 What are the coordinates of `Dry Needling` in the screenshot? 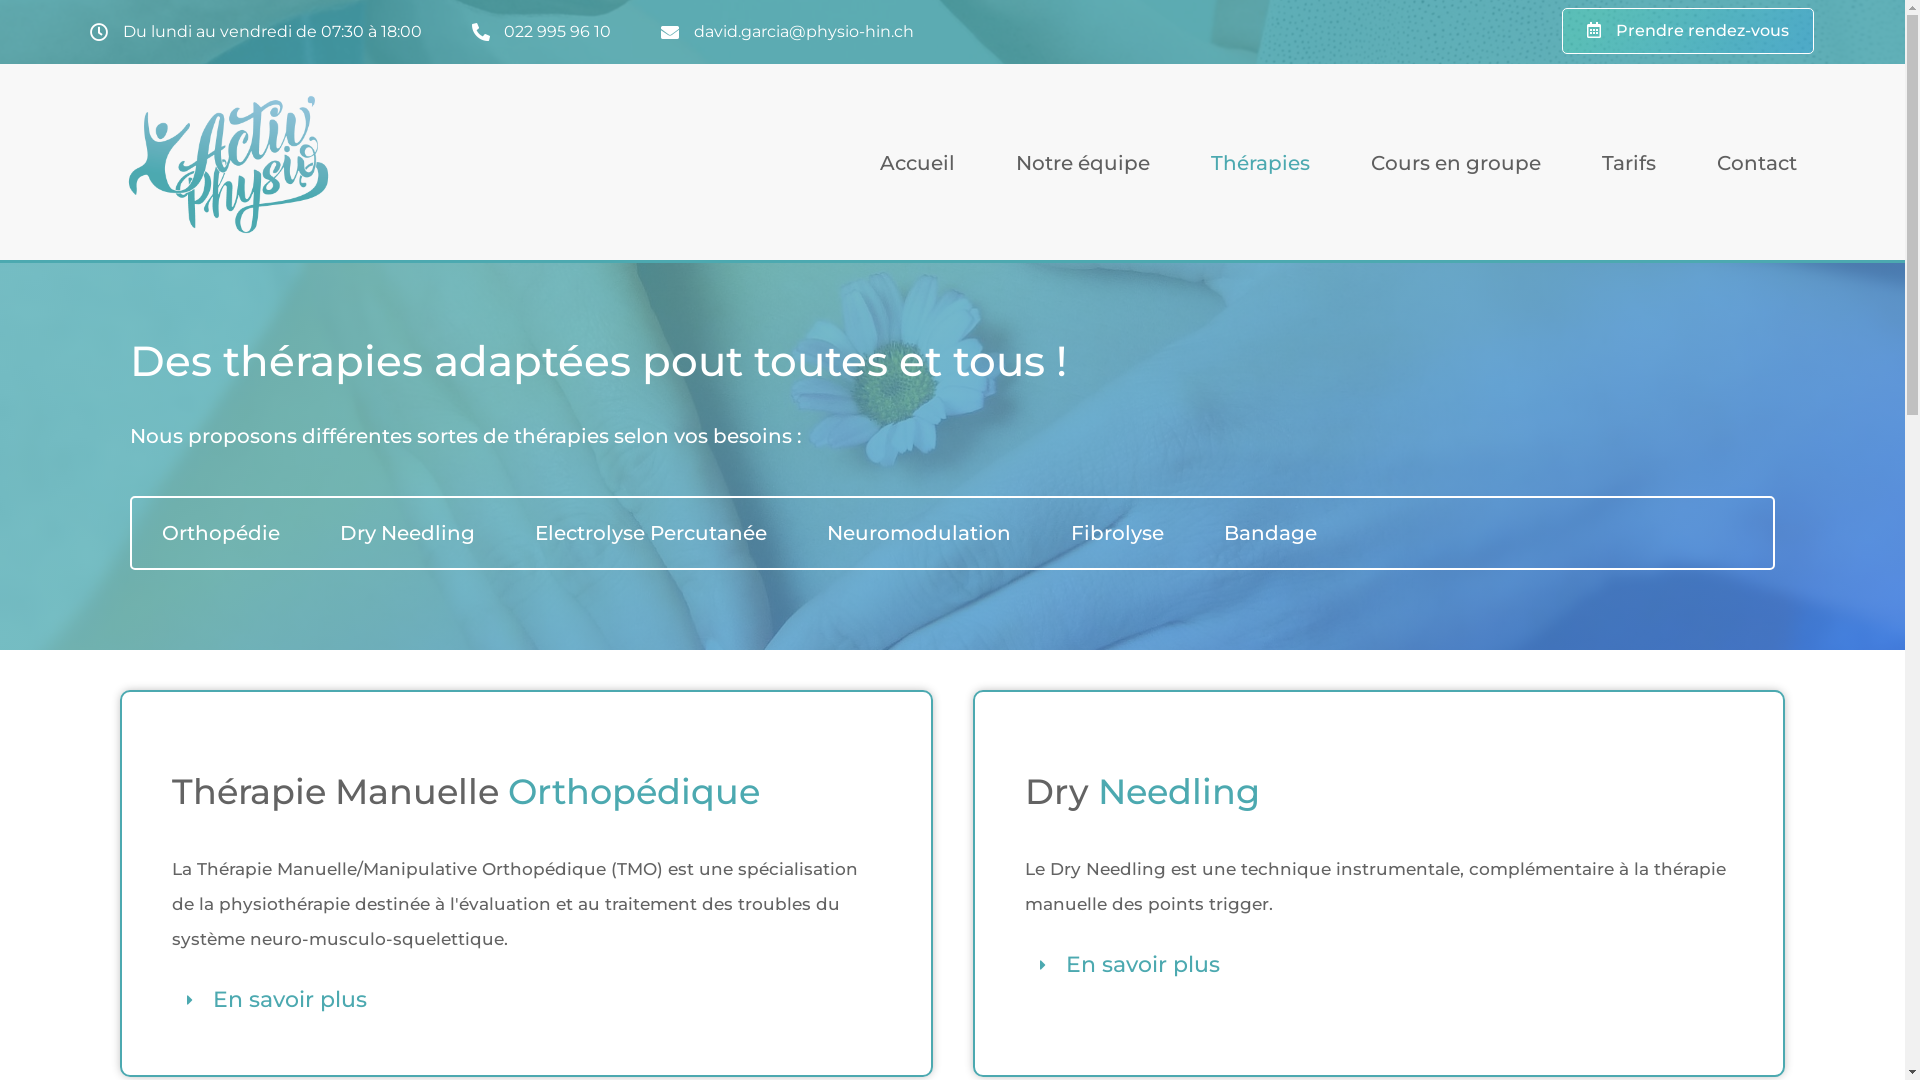 It's located at (407, 533).